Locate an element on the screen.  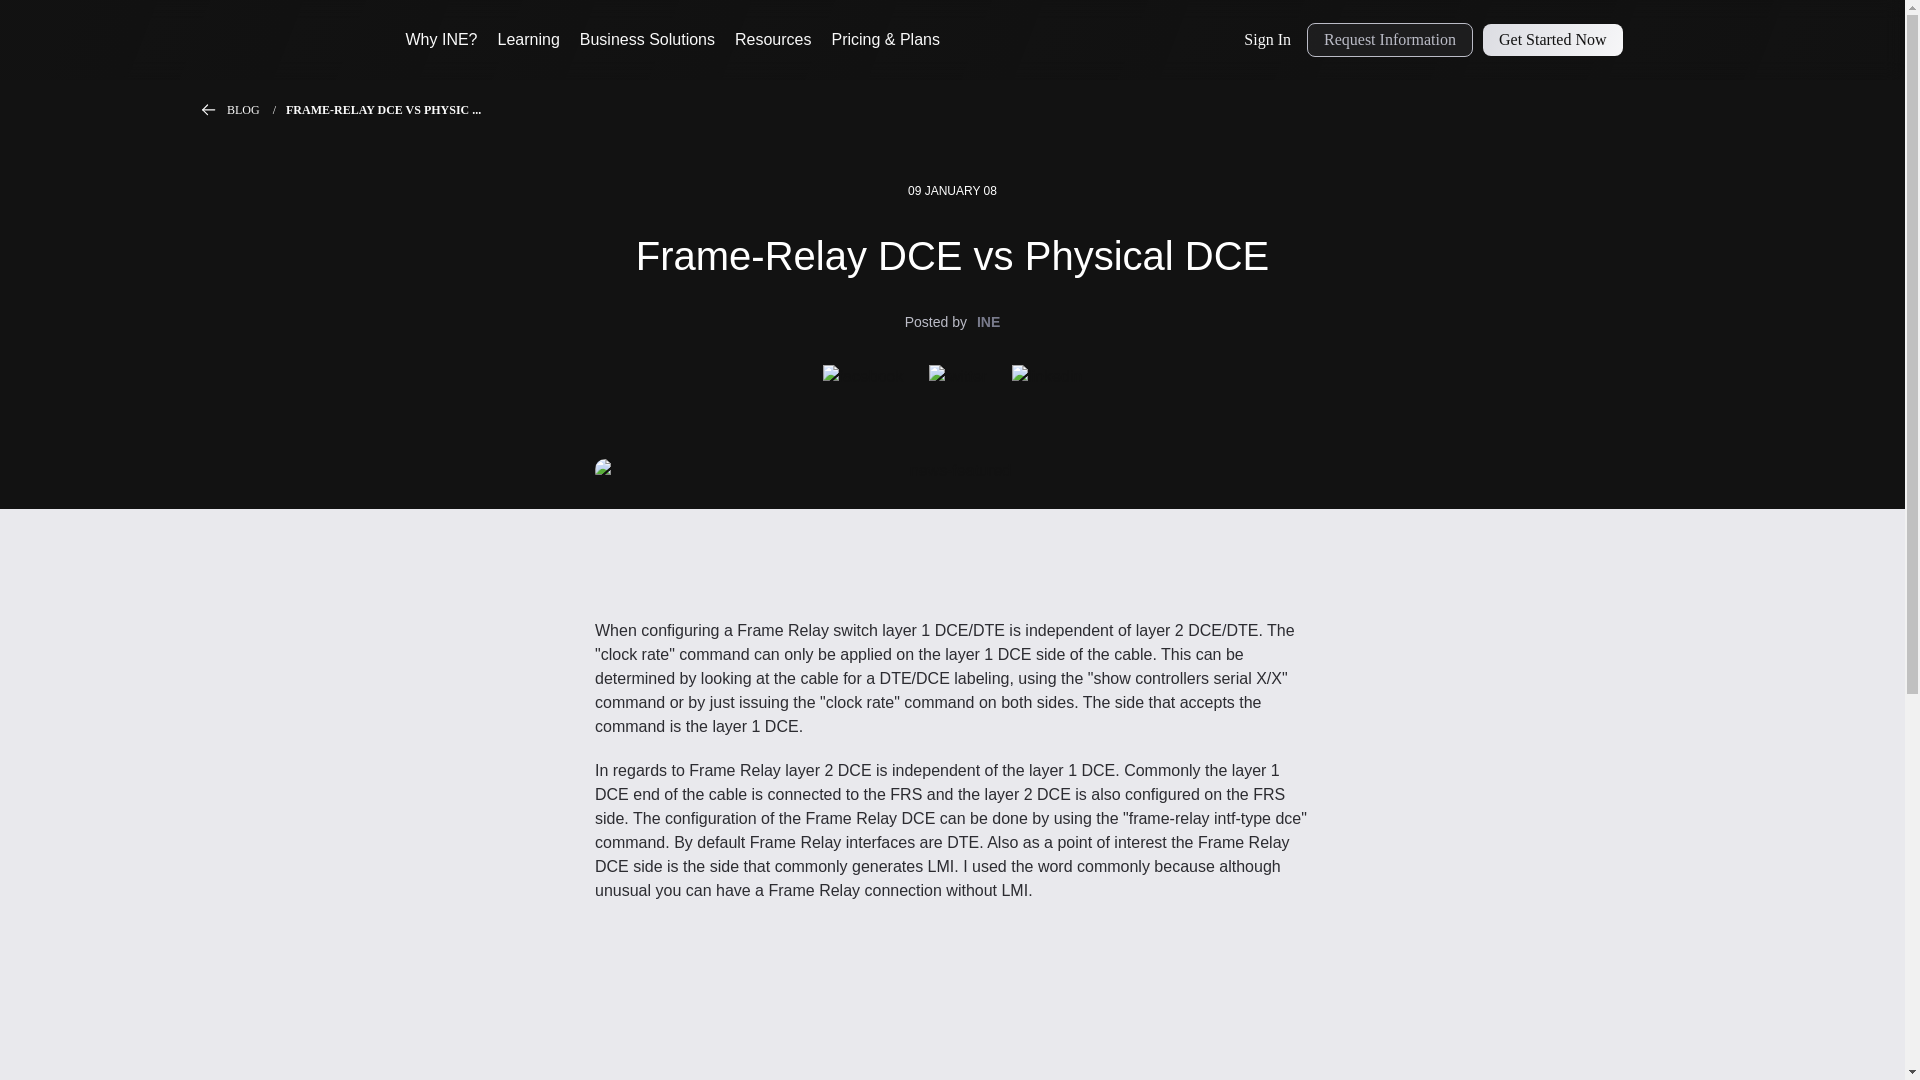
Business Solutions is located at coordinates (646, 40).